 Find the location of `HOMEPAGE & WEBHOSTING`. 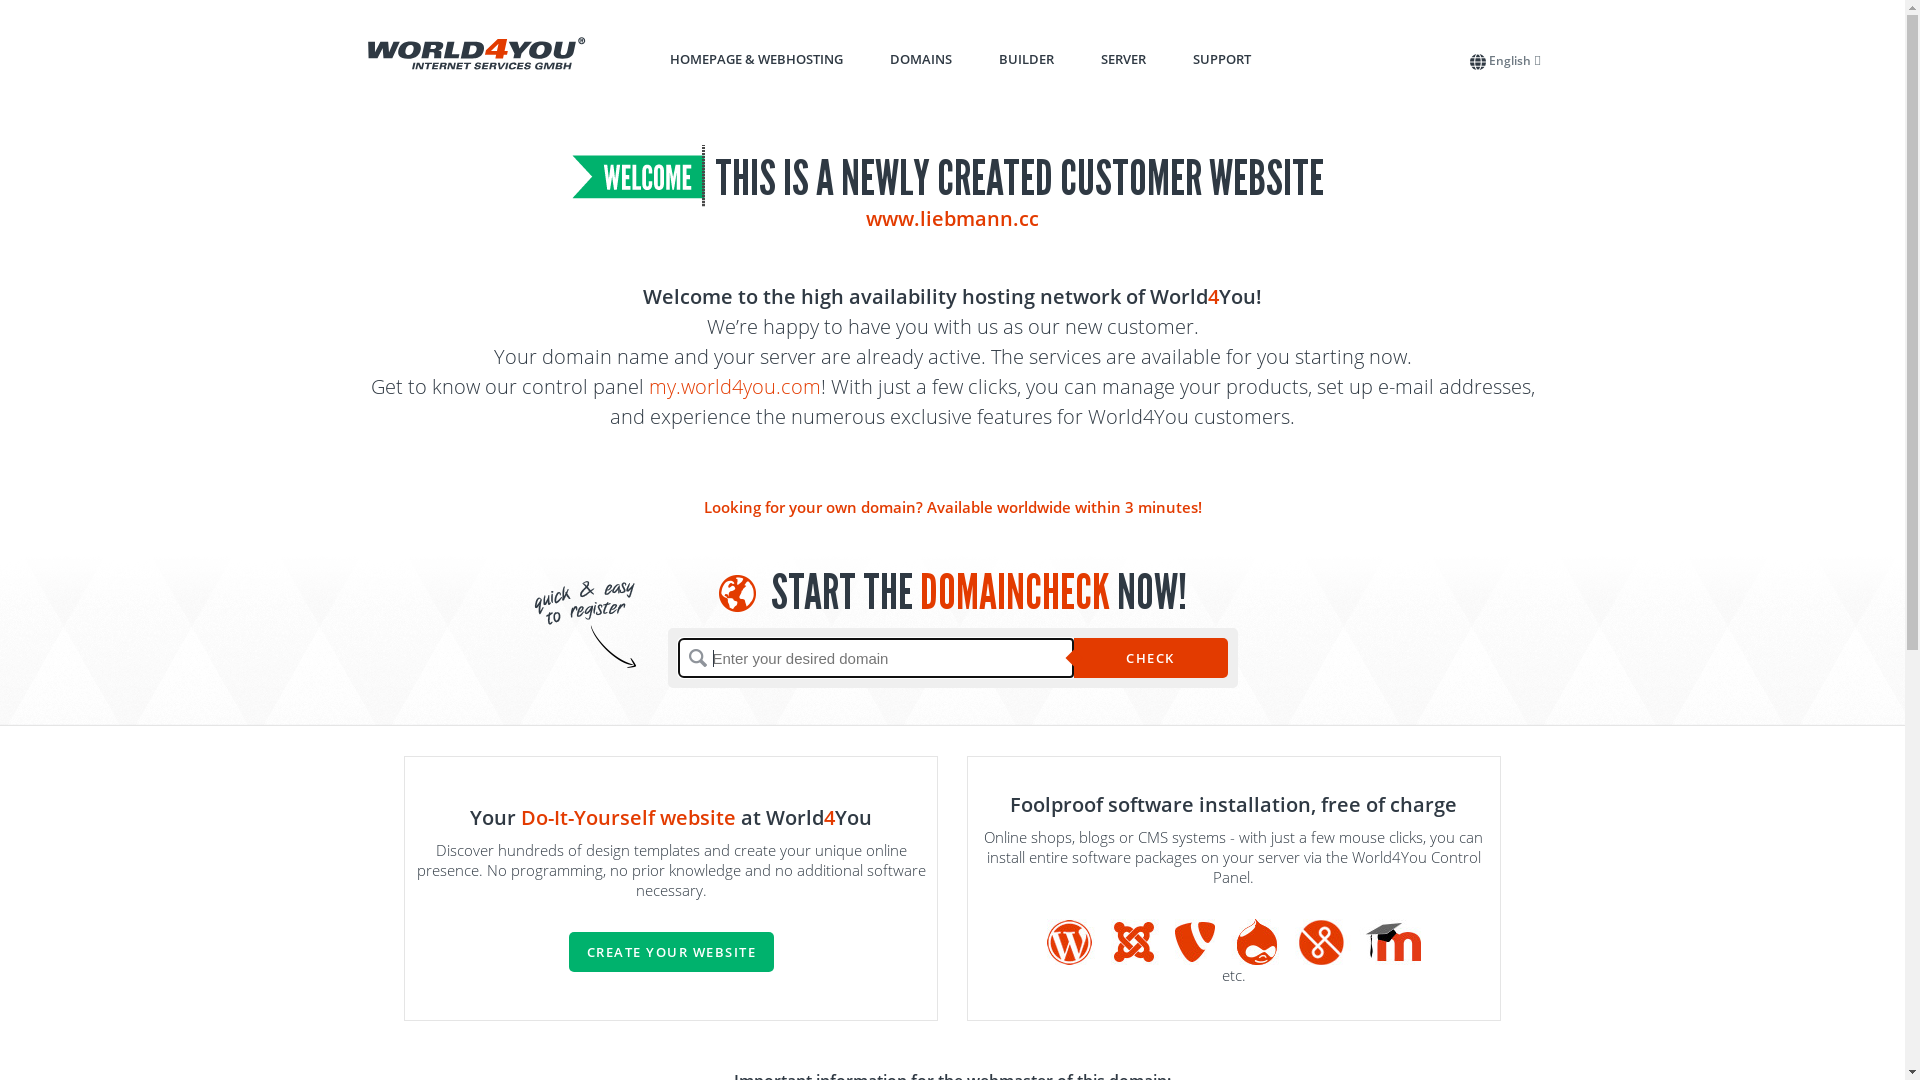

HOMEPAGE & WEBHOSTING is located at coordinates (756, 59).